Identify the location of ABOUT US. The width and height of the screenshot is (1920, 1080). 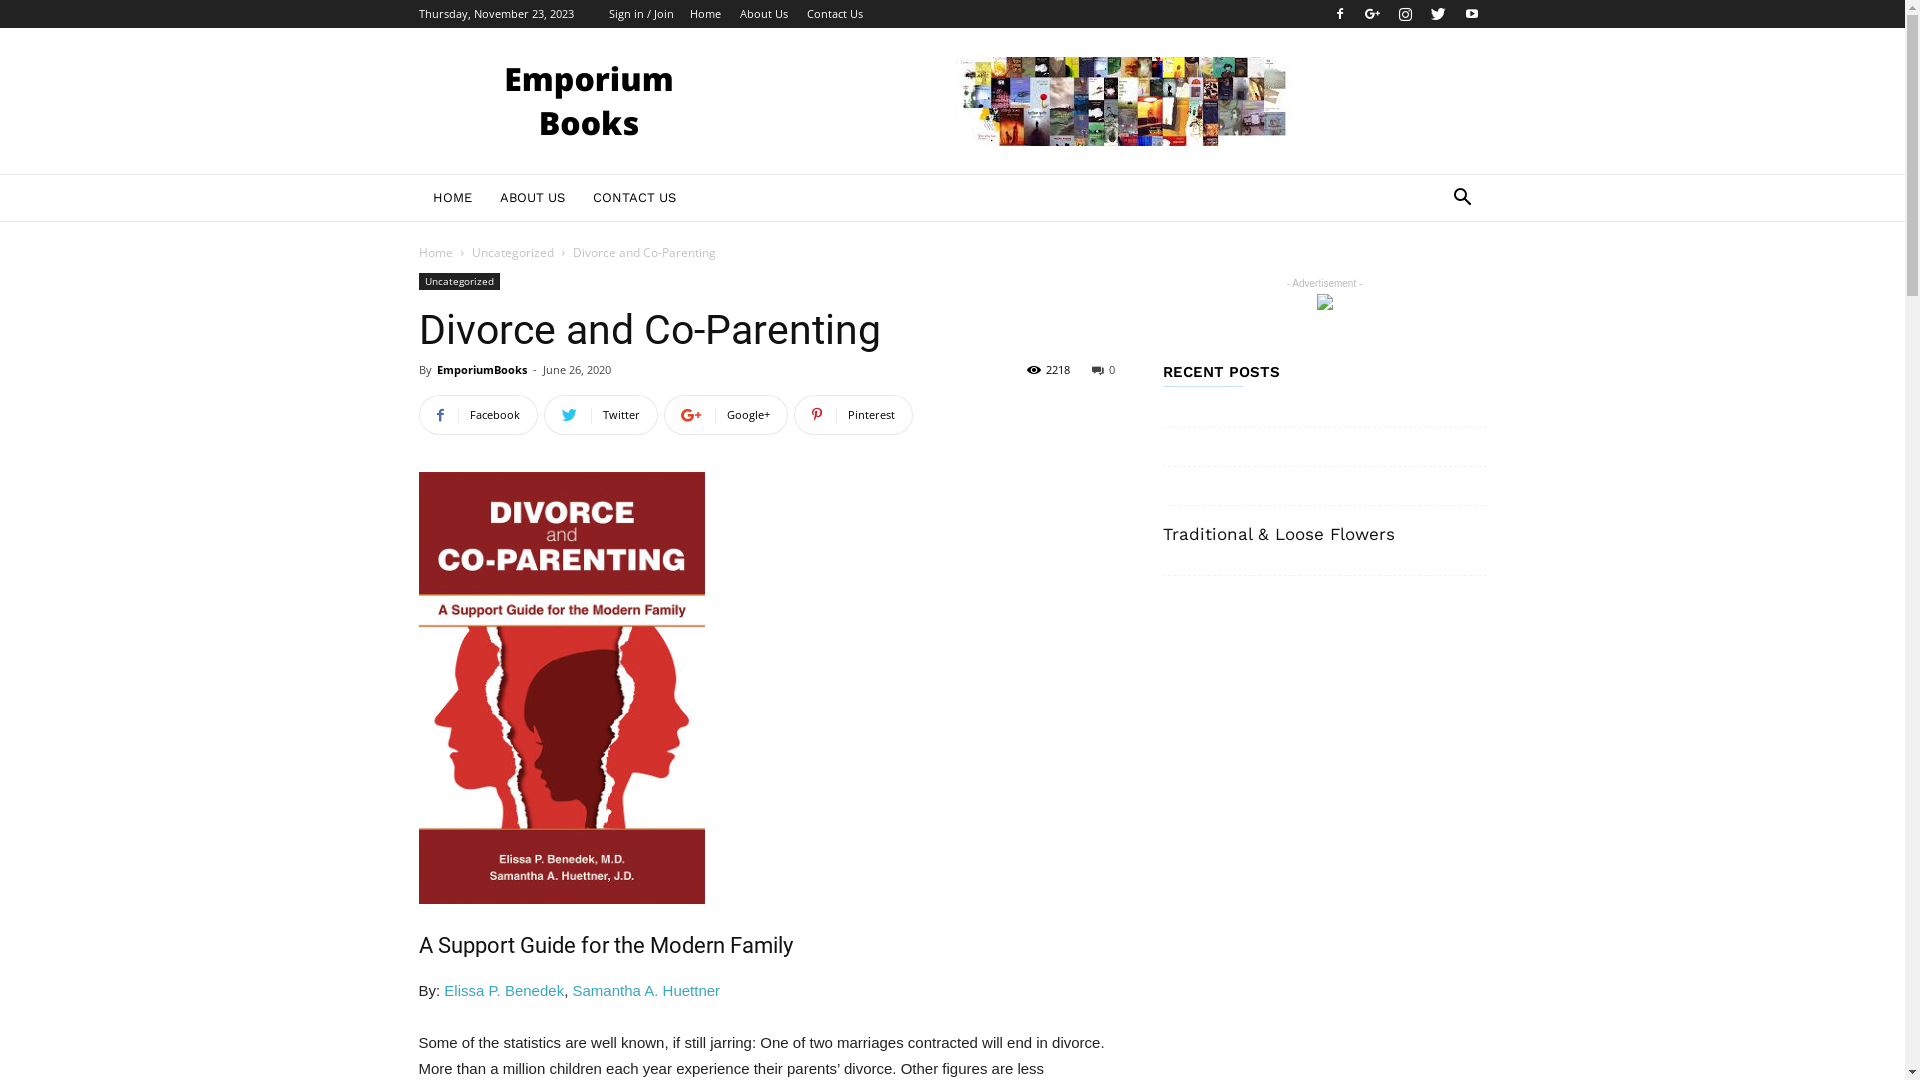
(532, 198).